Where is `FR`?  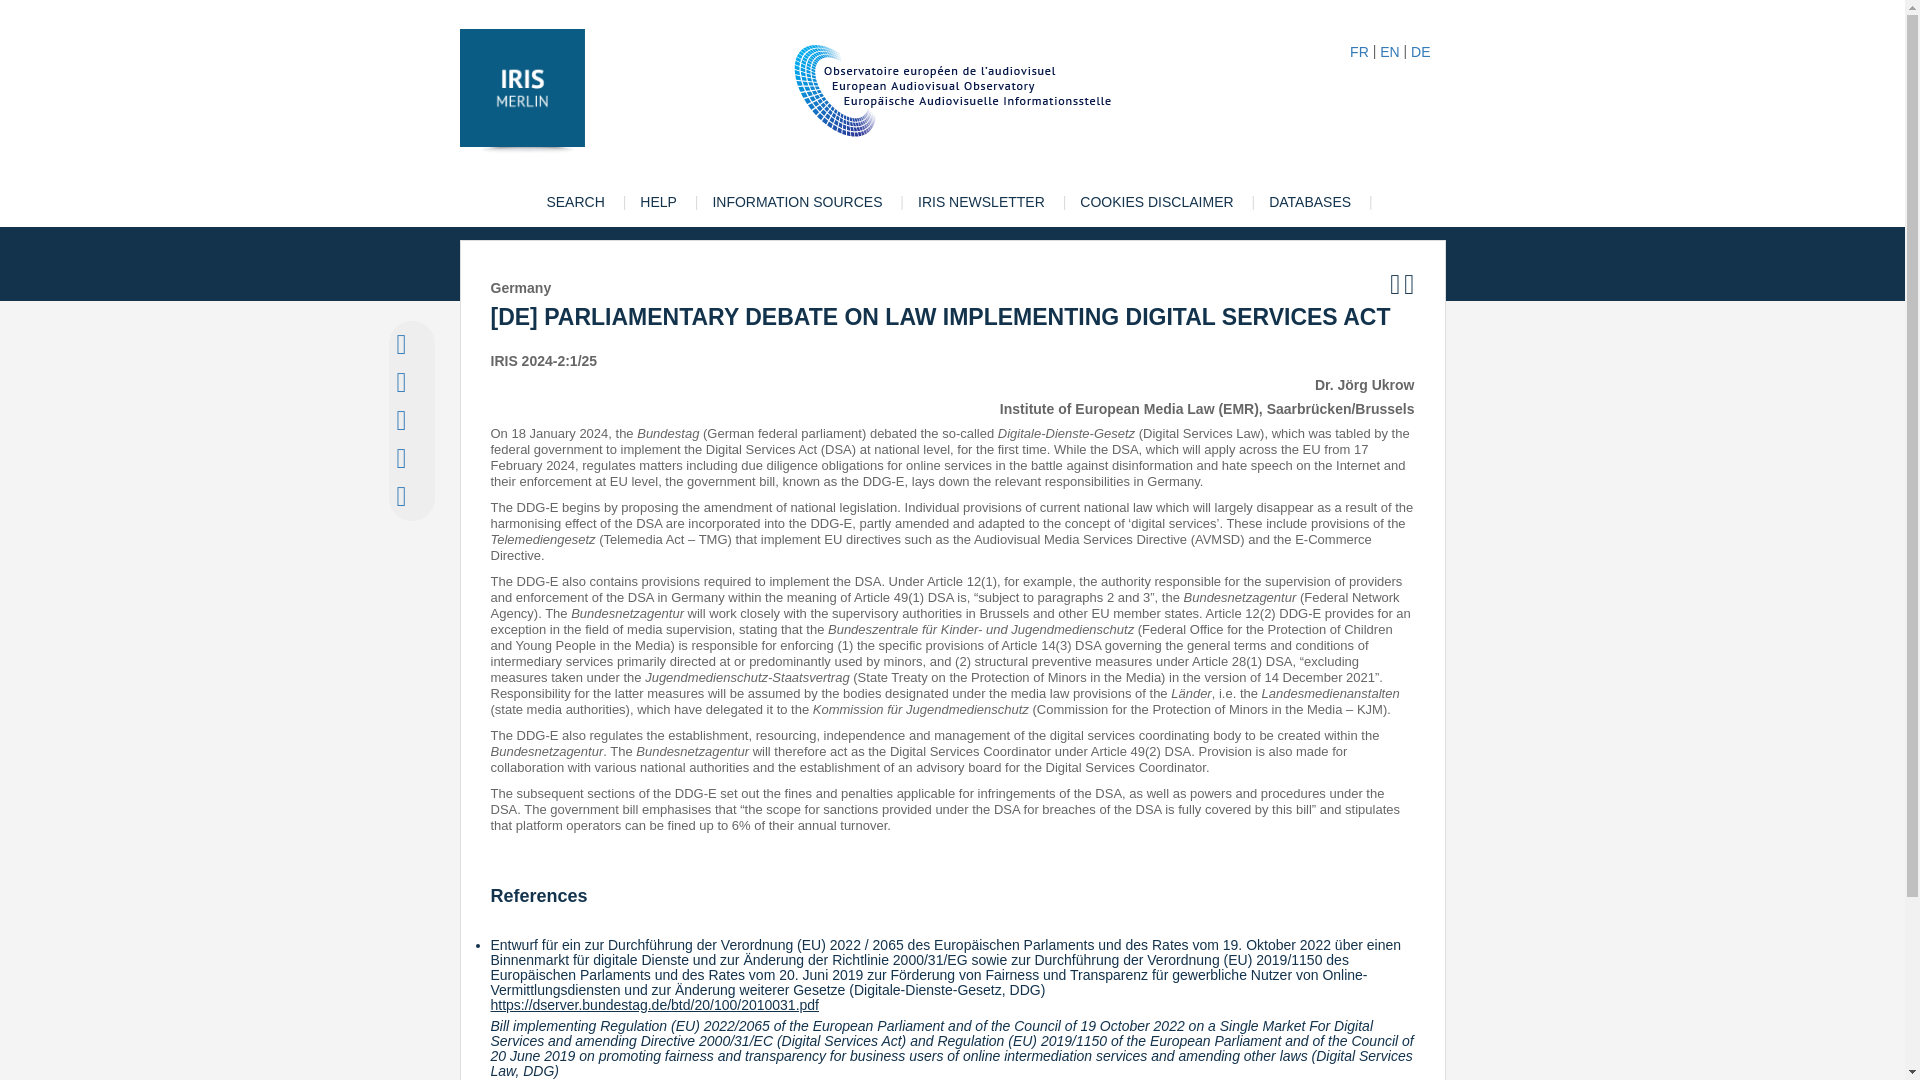
FR is located at coordinates (1358, 52).